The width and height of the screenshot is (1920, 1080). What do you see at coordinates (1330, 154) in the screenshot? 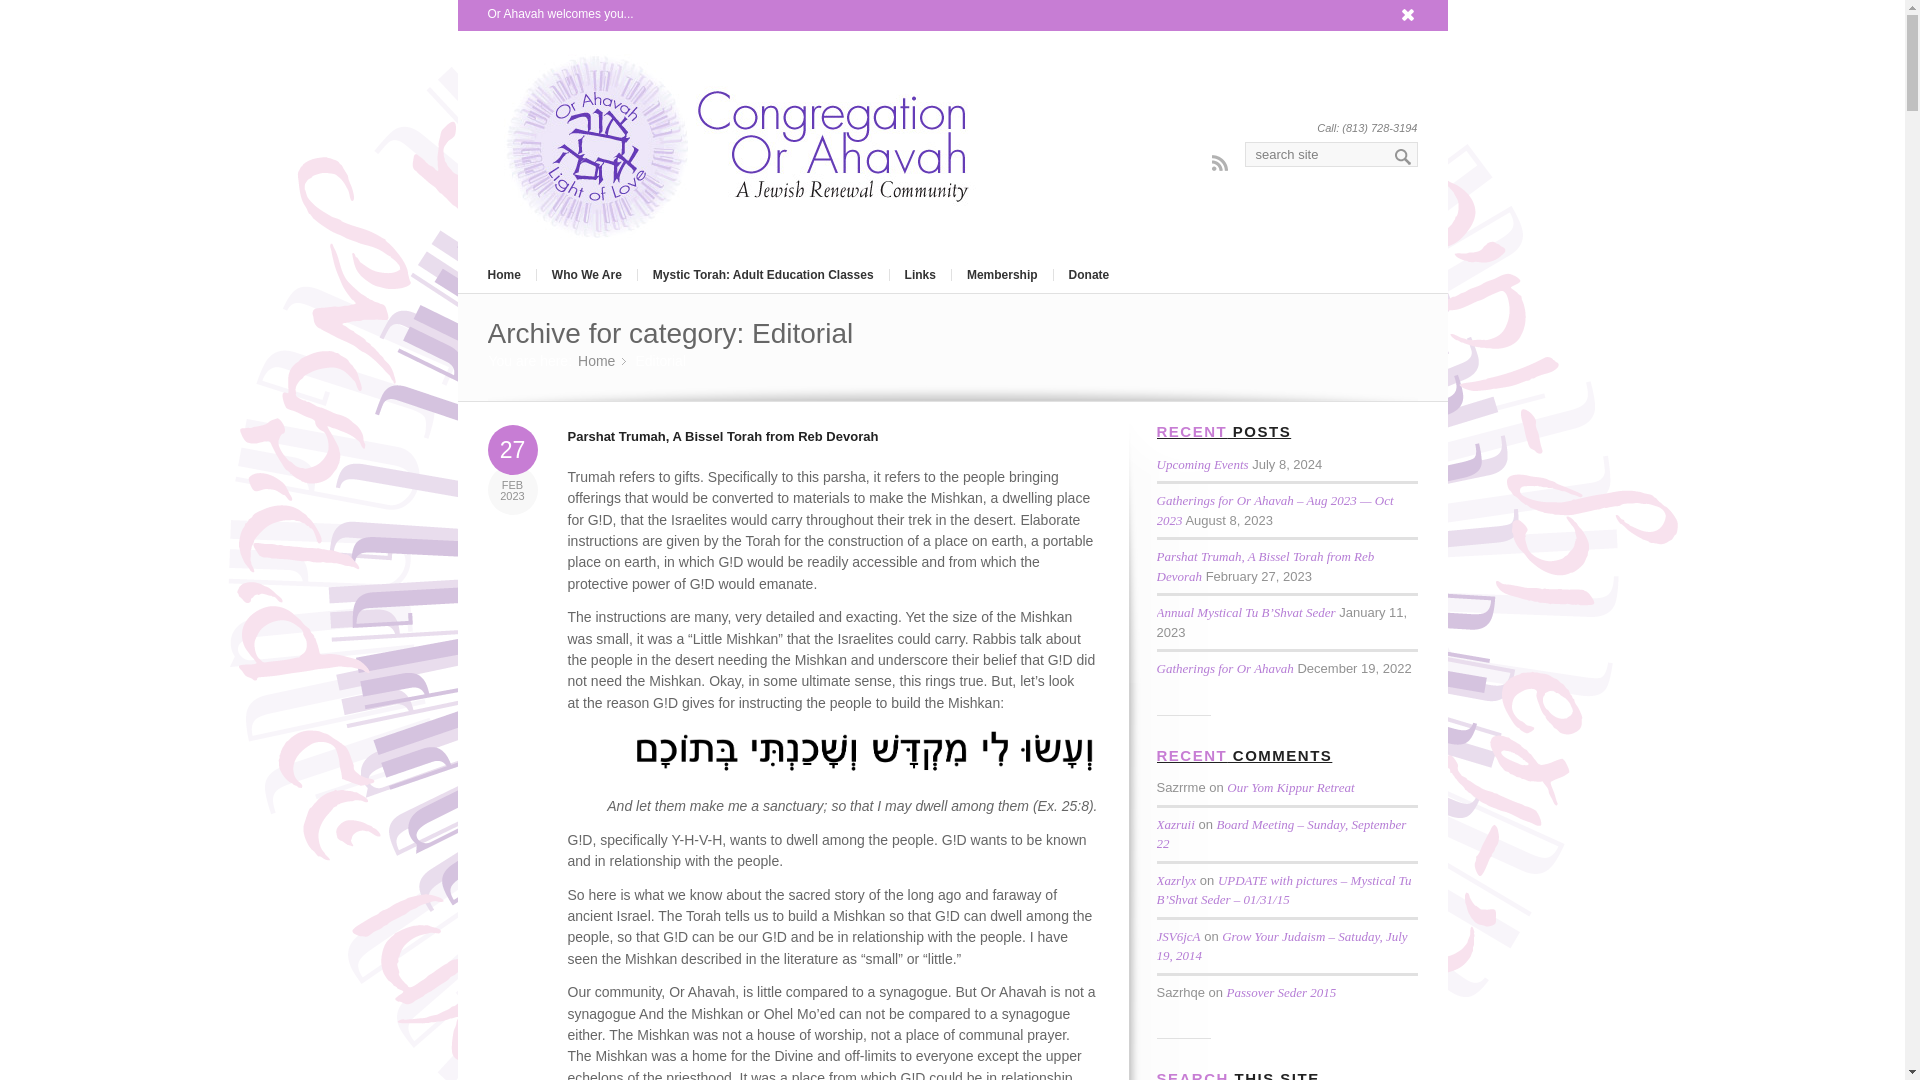
I see `search site` at bounding box center [1330, 154].